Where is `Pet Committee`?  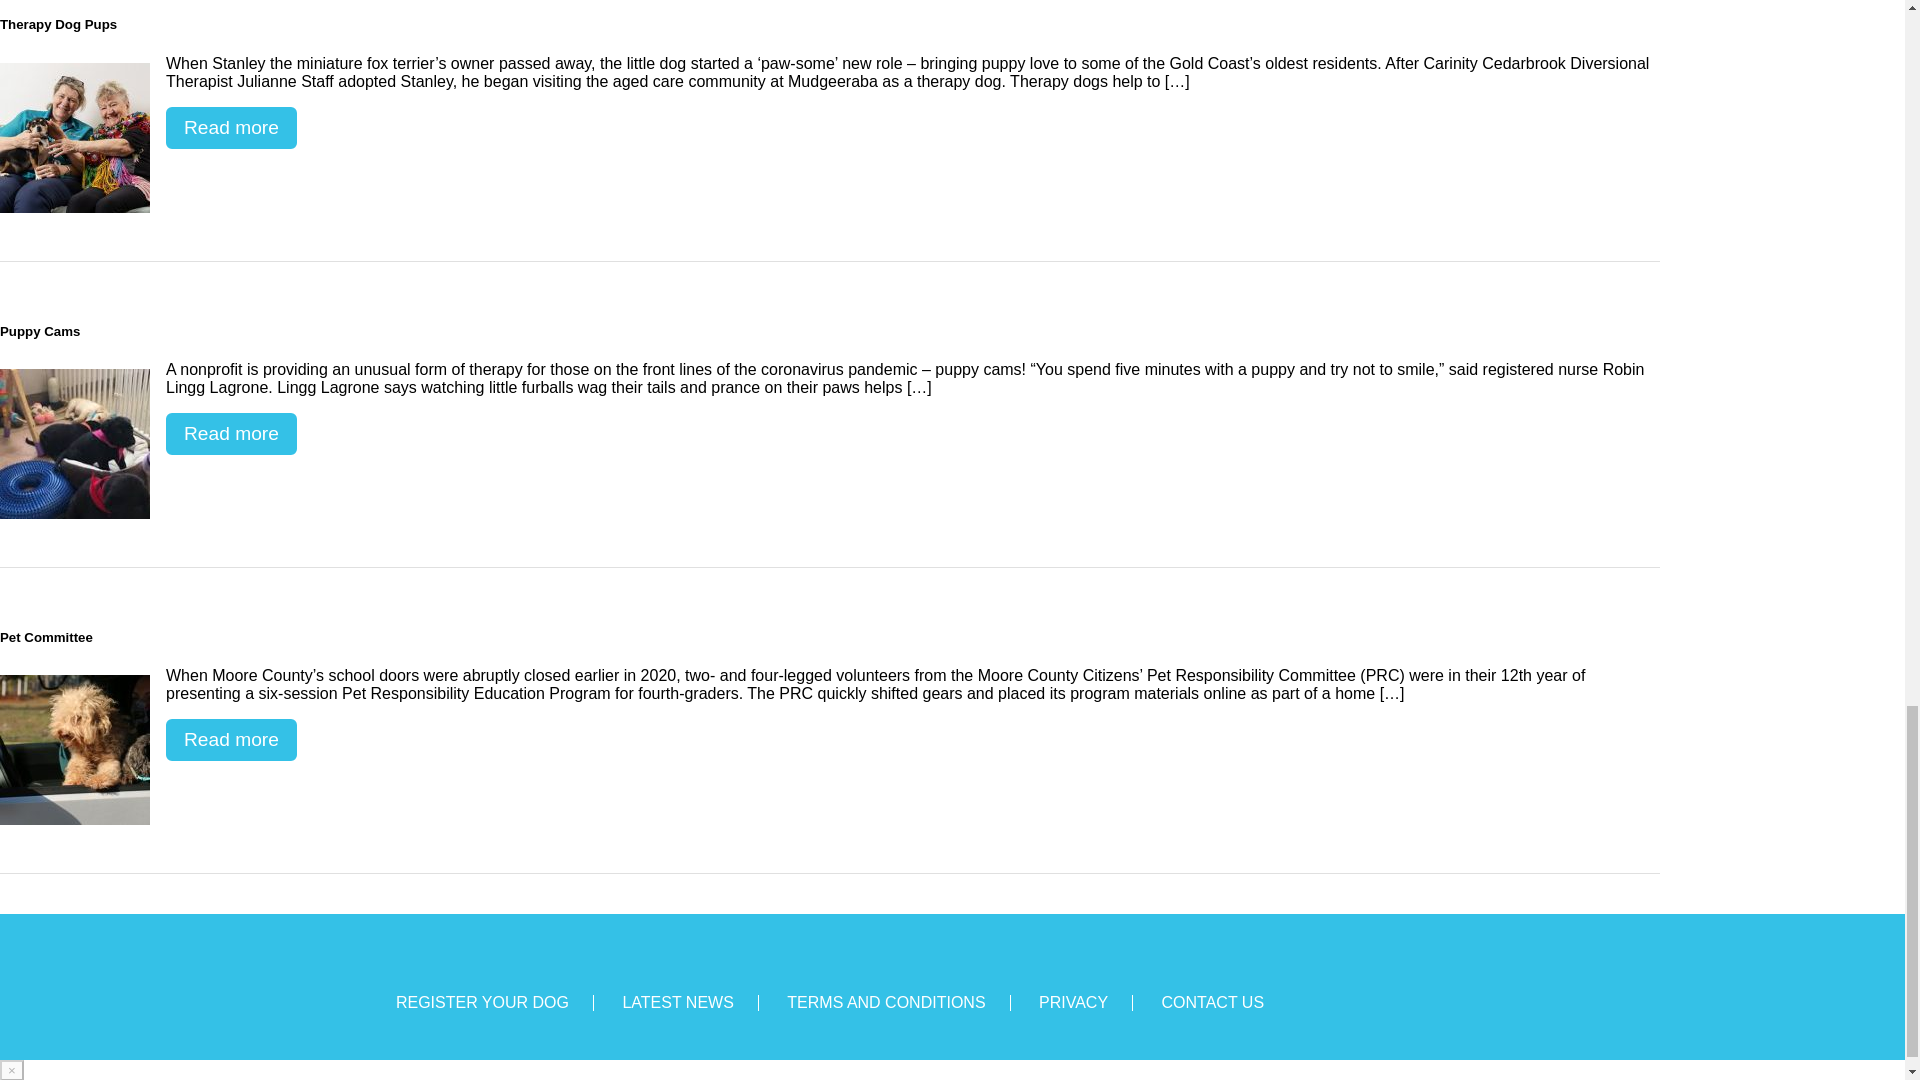 Pet Committee is located at coordinates (74, 750).